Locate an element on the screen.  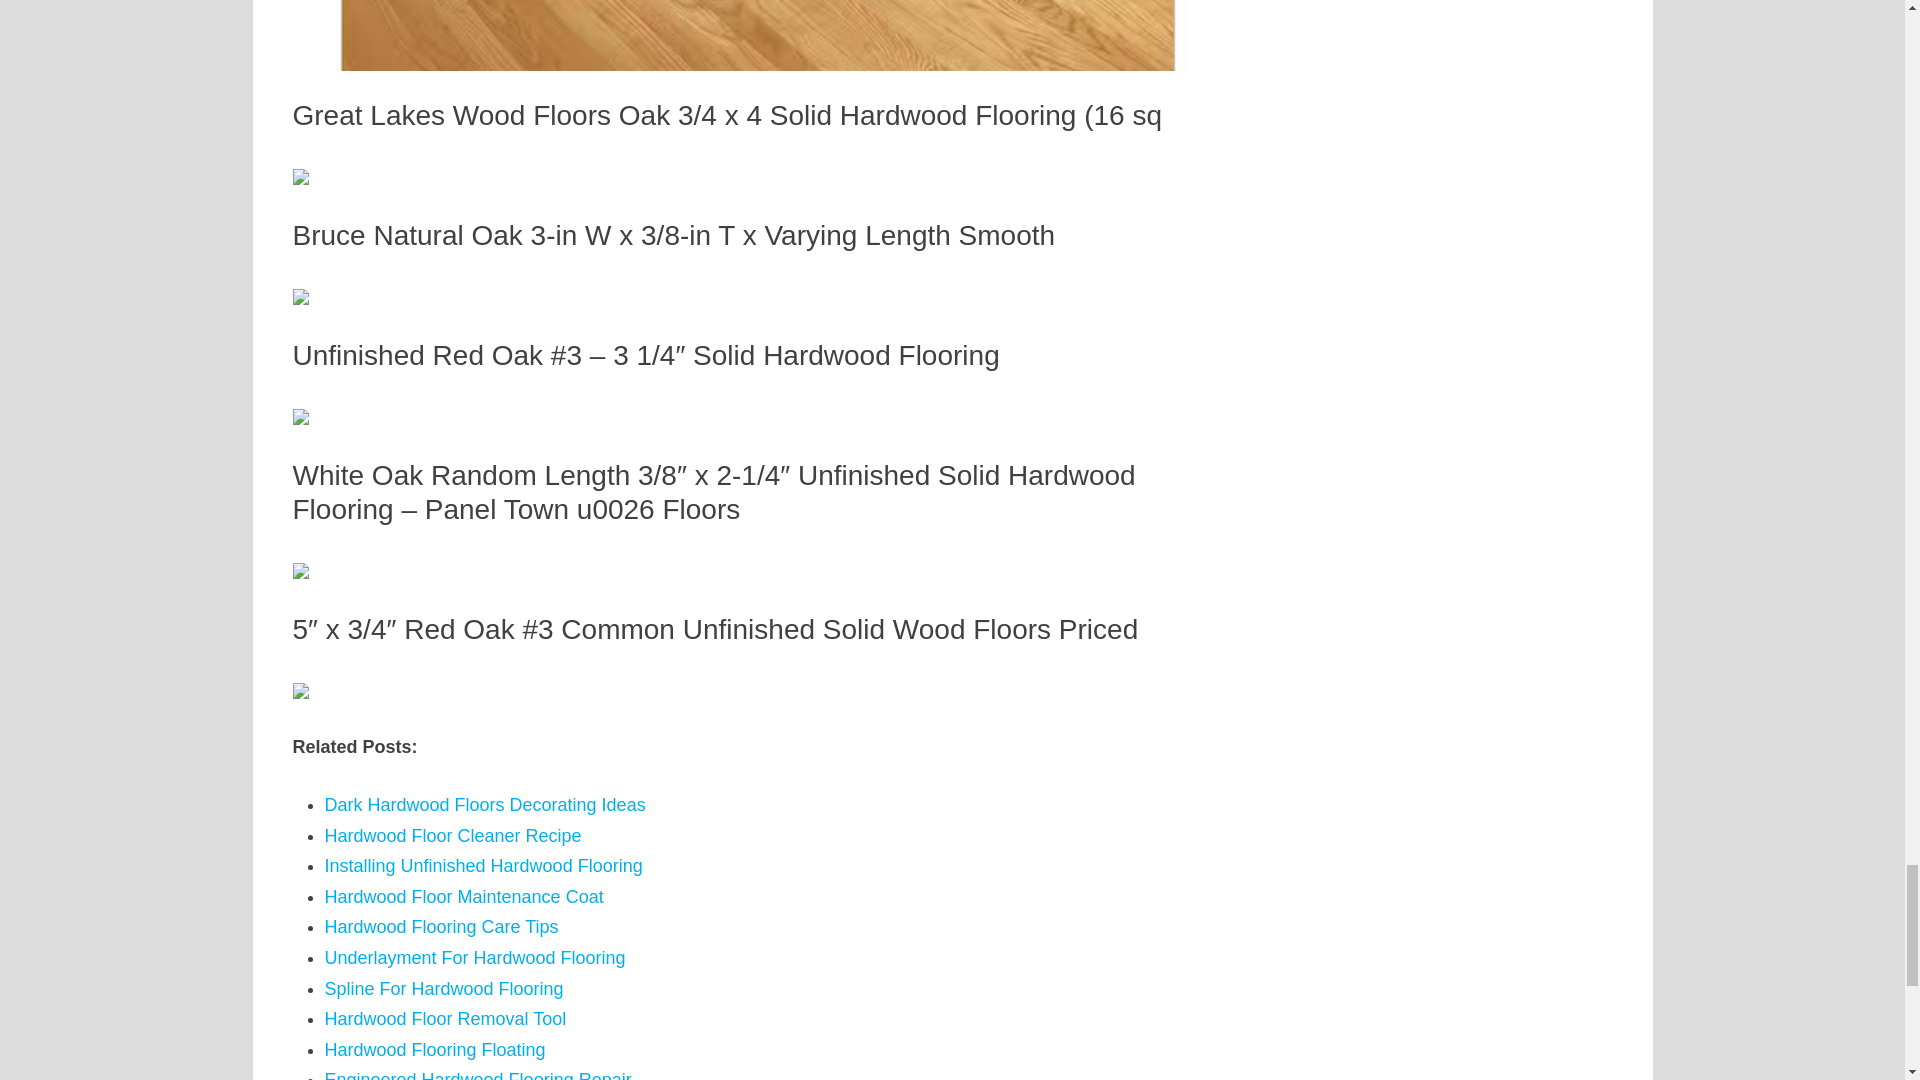
Hardwood Floor Cleaner Recipe is located at coordinates (452, 836).